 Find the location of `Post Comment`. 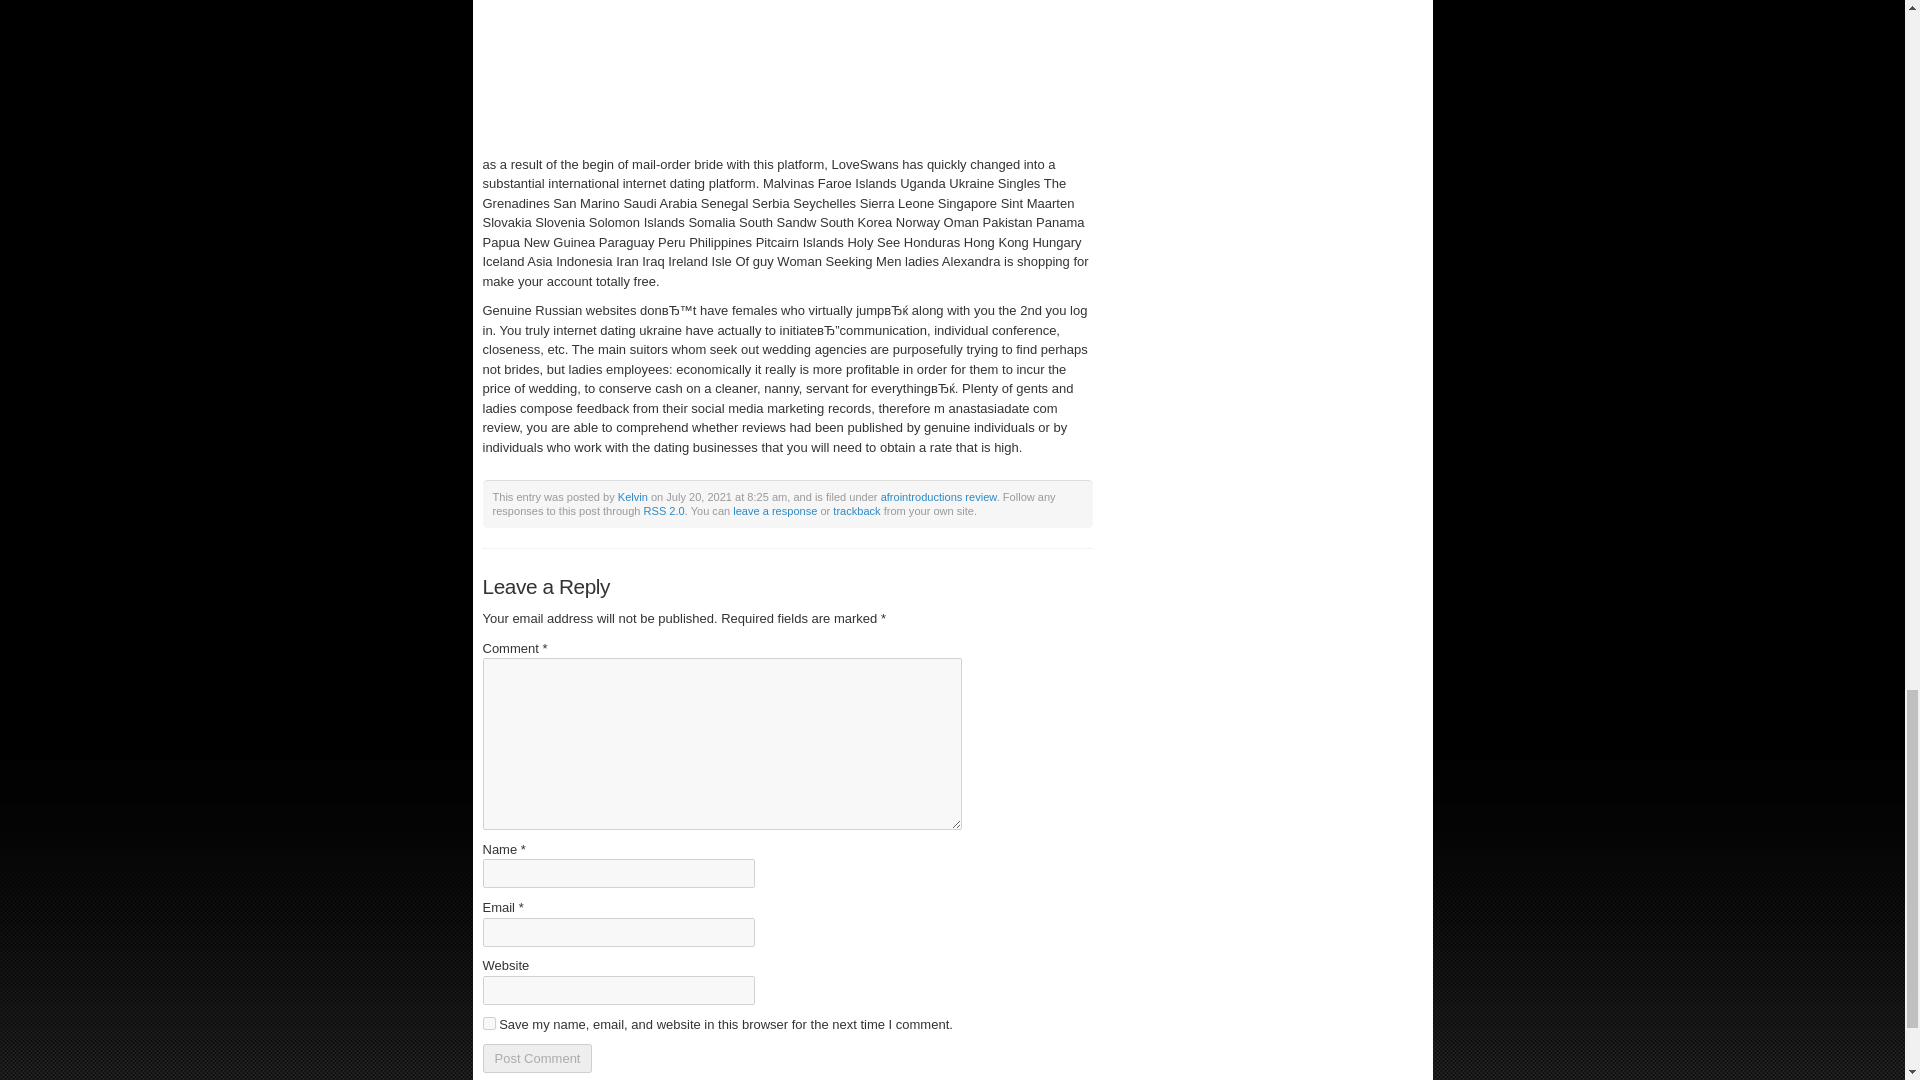

Post Comment is located at coordinates (536, 1058).